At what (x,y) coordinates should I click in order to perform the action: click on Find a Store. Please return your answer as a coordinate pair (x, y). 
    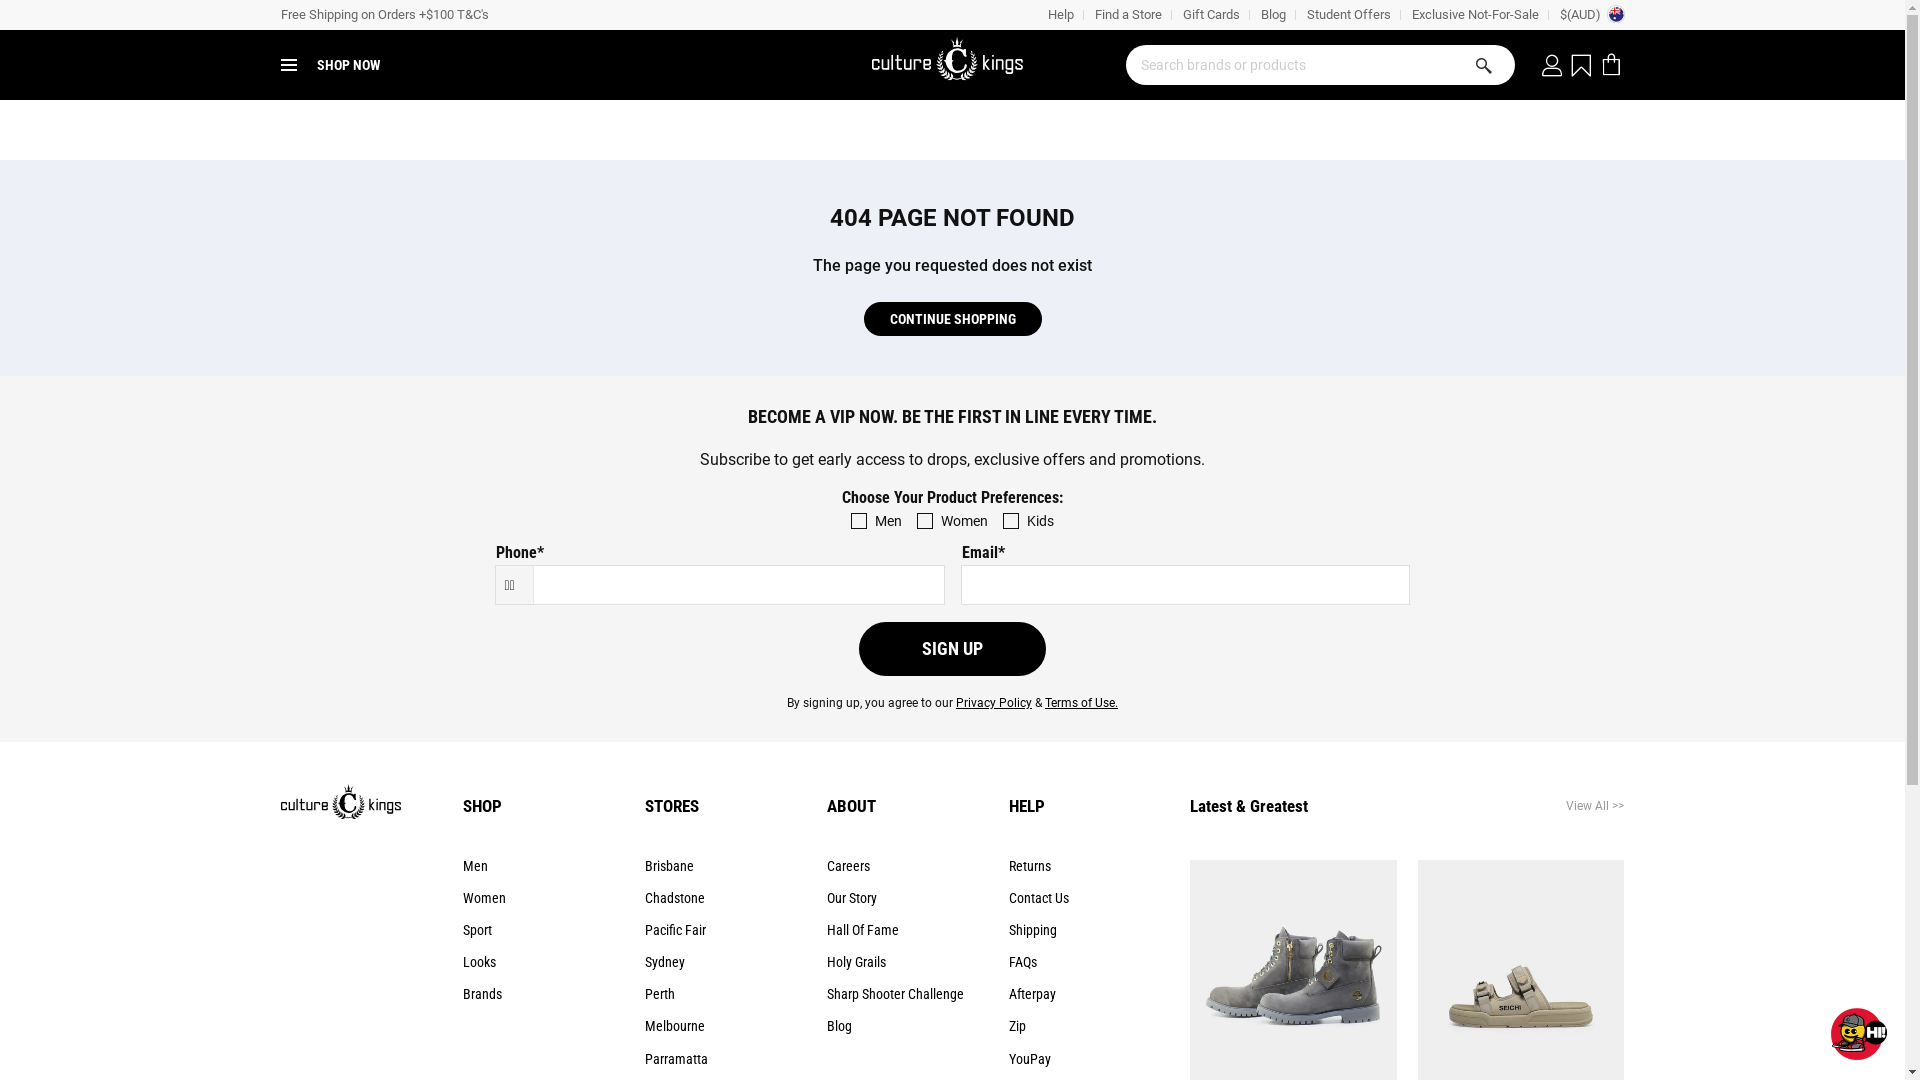
    Looking at the image, I should click on (1128, 15).